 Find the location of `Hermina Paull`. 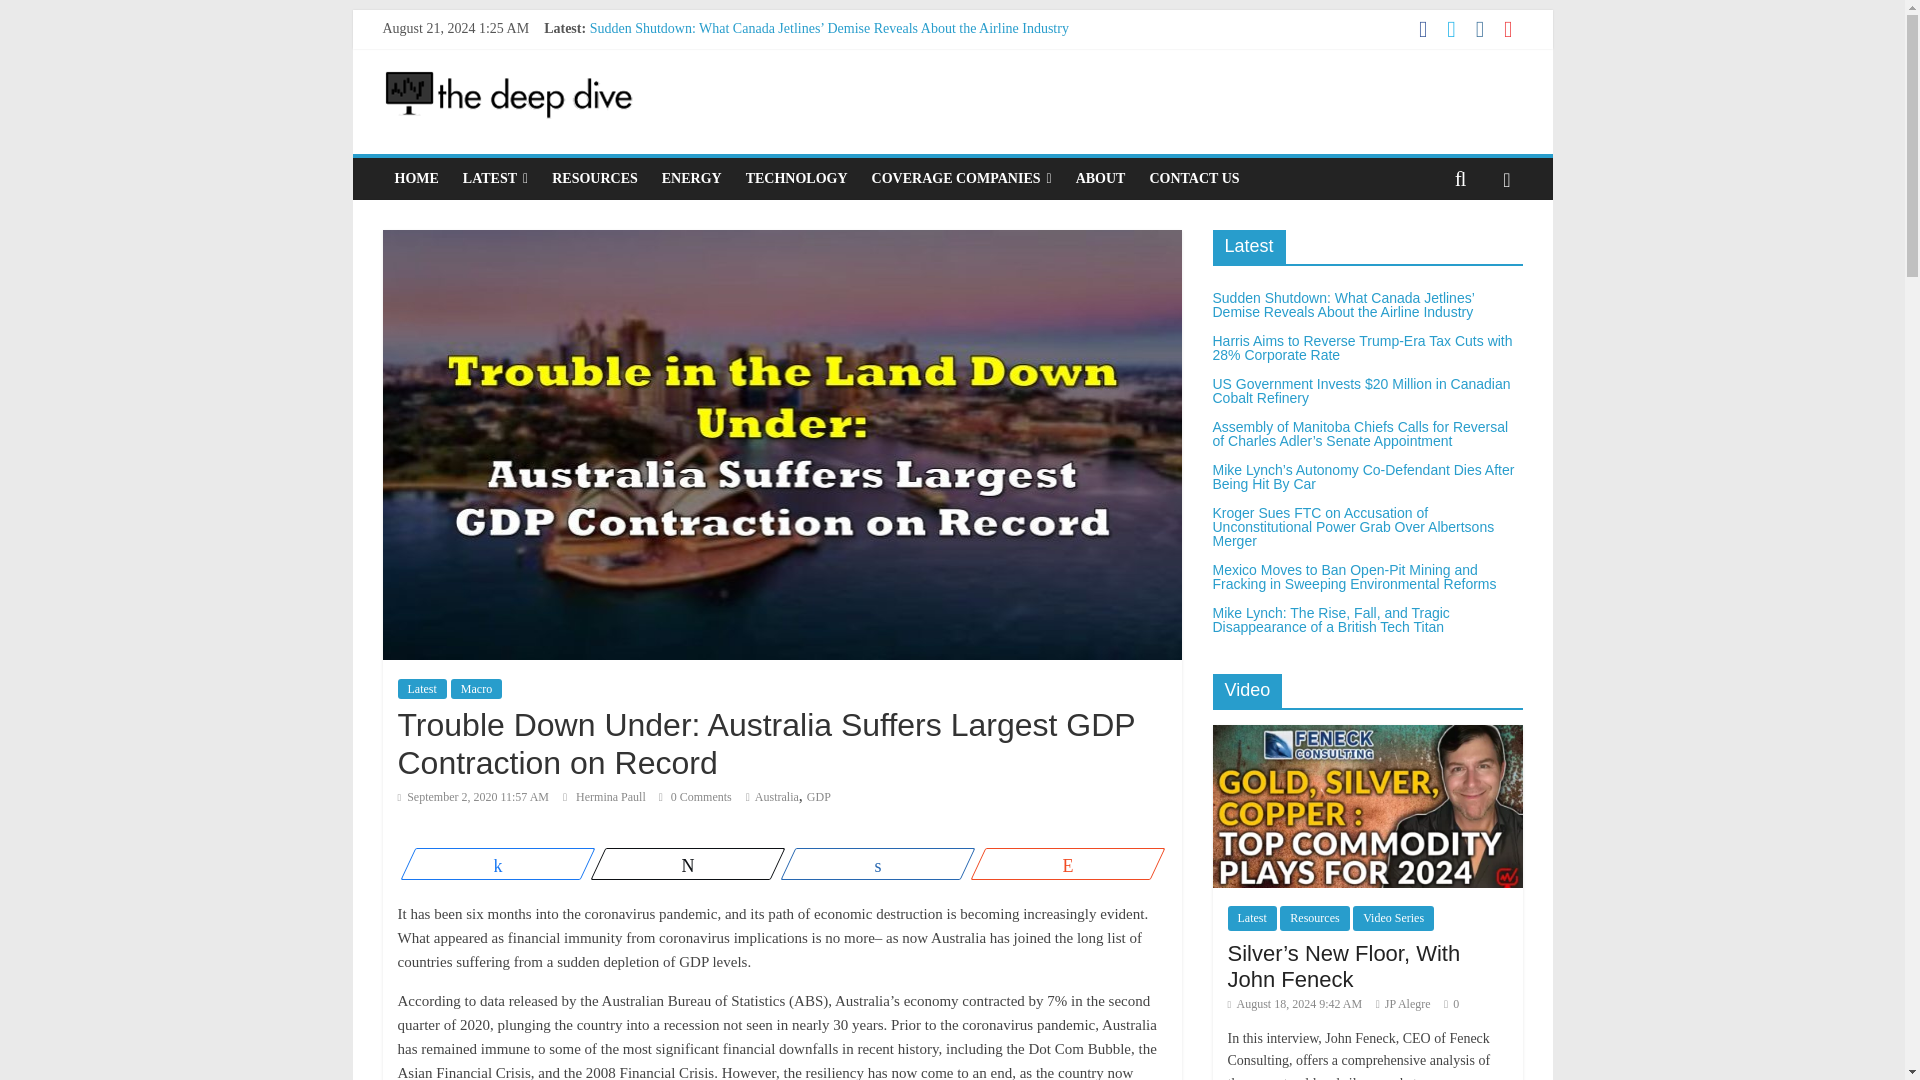

Hermina Paull is located at coordinates (612, 796).